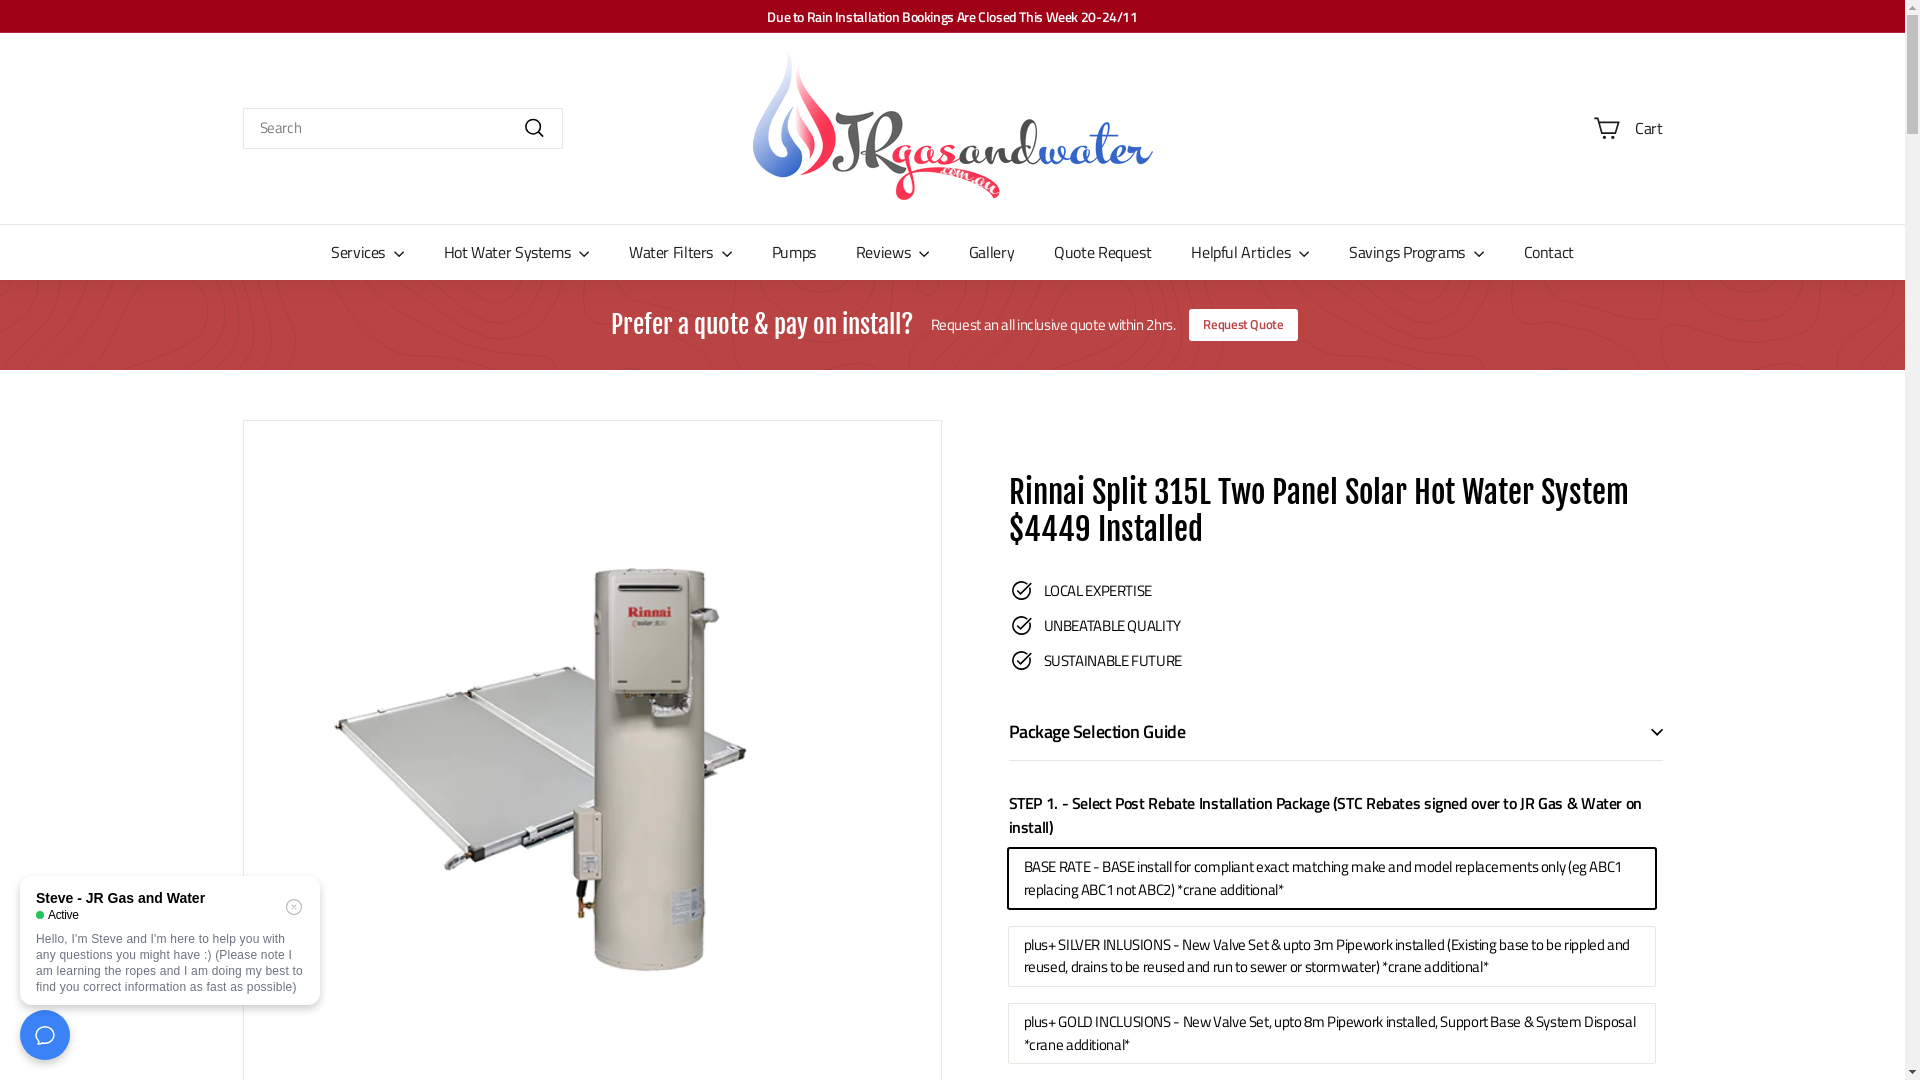 The image size is (1920, 1080). I want to click on Quote Request, so click(1102, 252).